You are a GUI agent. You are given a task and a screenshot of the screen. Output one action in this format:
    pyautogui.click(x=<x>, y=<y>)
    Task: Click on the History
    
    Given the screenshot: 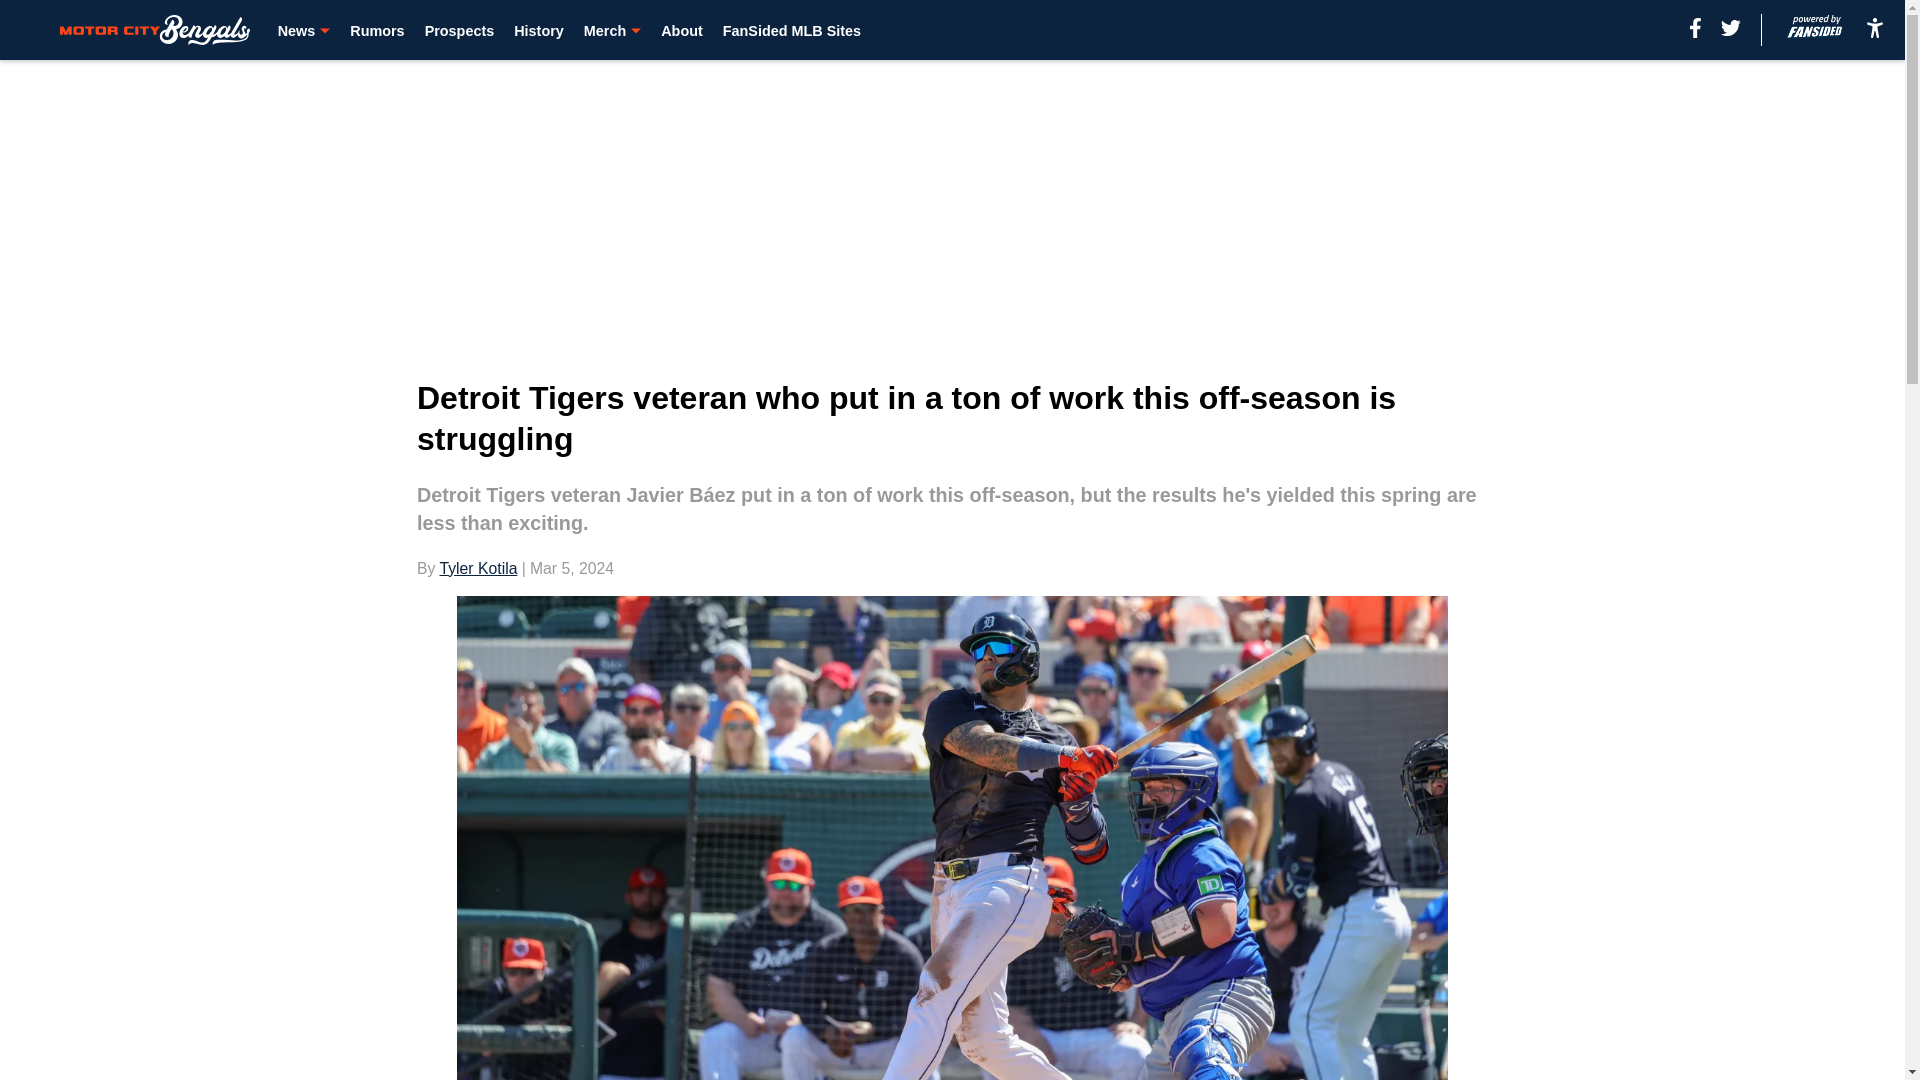 What is the action you would take?
    pyautogui.click(x=539, y=30)
    